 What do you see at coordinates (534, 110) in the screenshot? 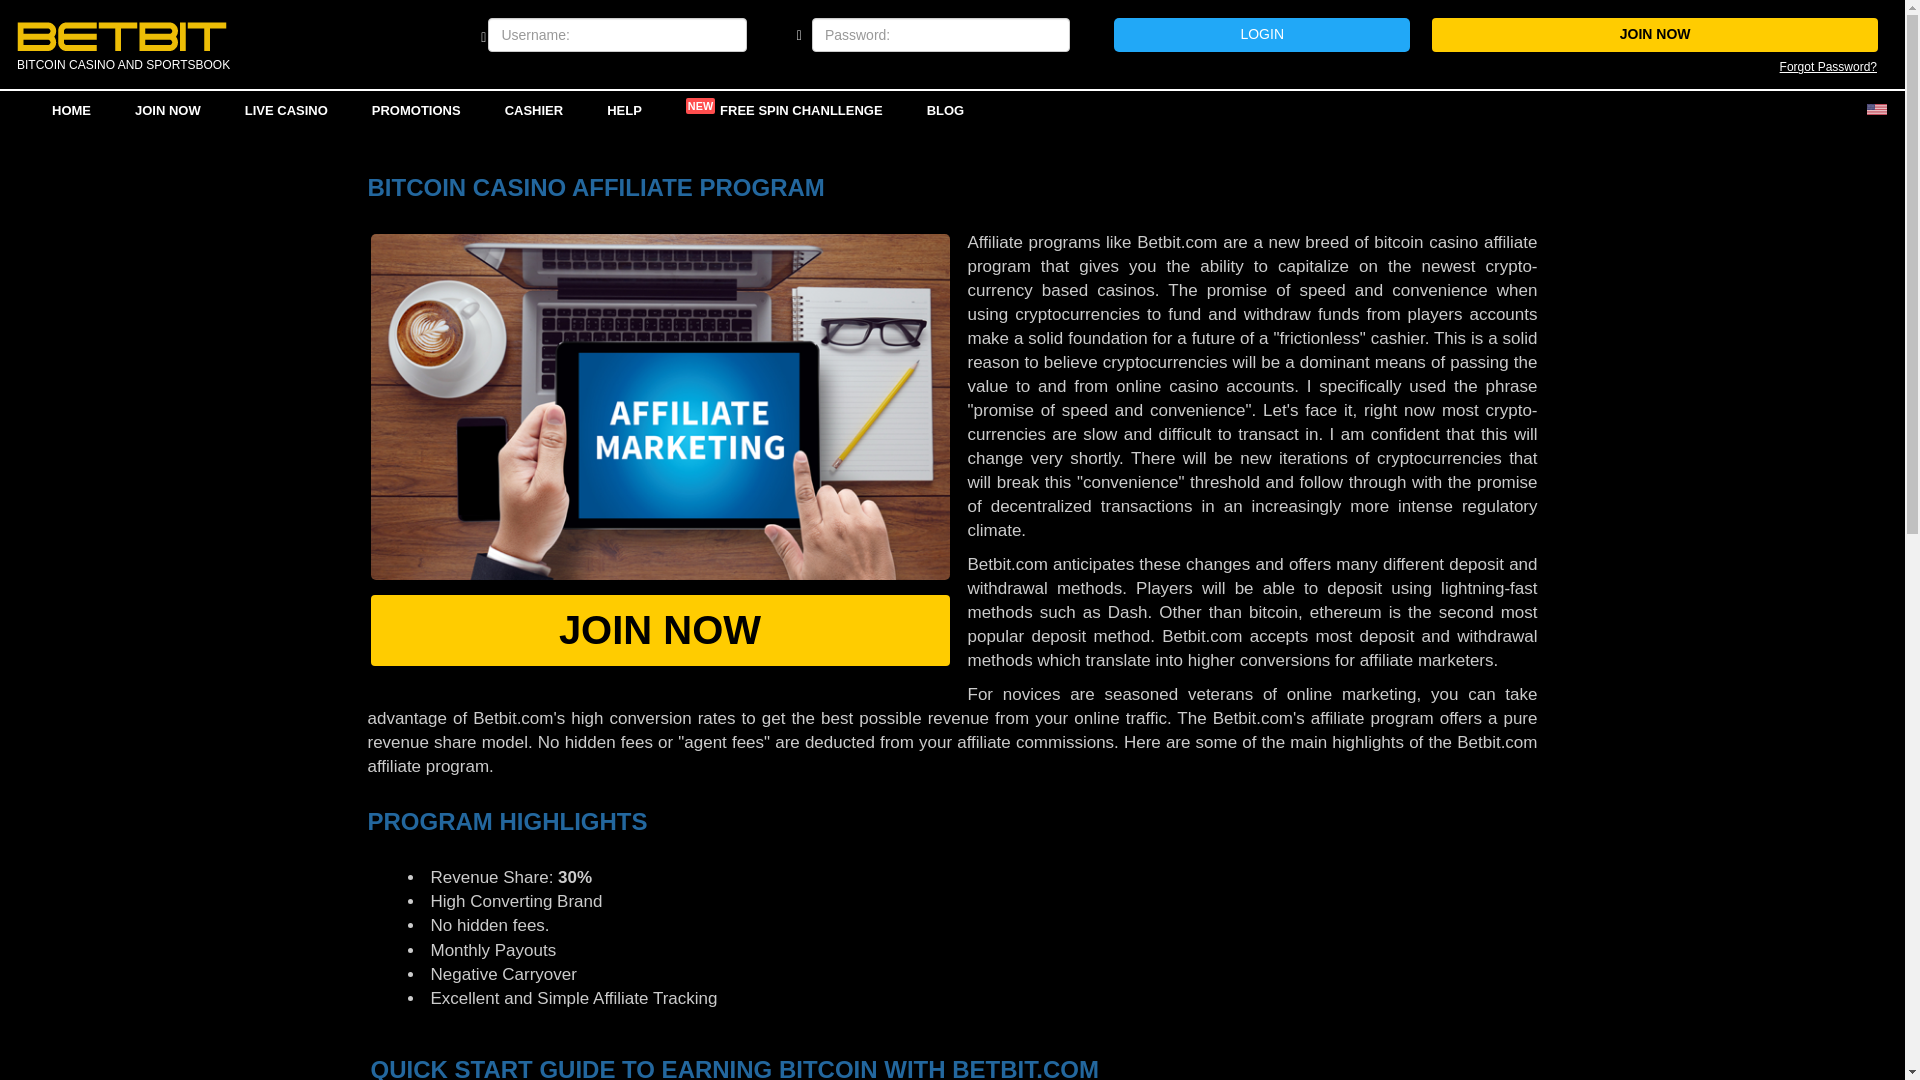
I see `CASHIER` at bounding box center [534, 110].